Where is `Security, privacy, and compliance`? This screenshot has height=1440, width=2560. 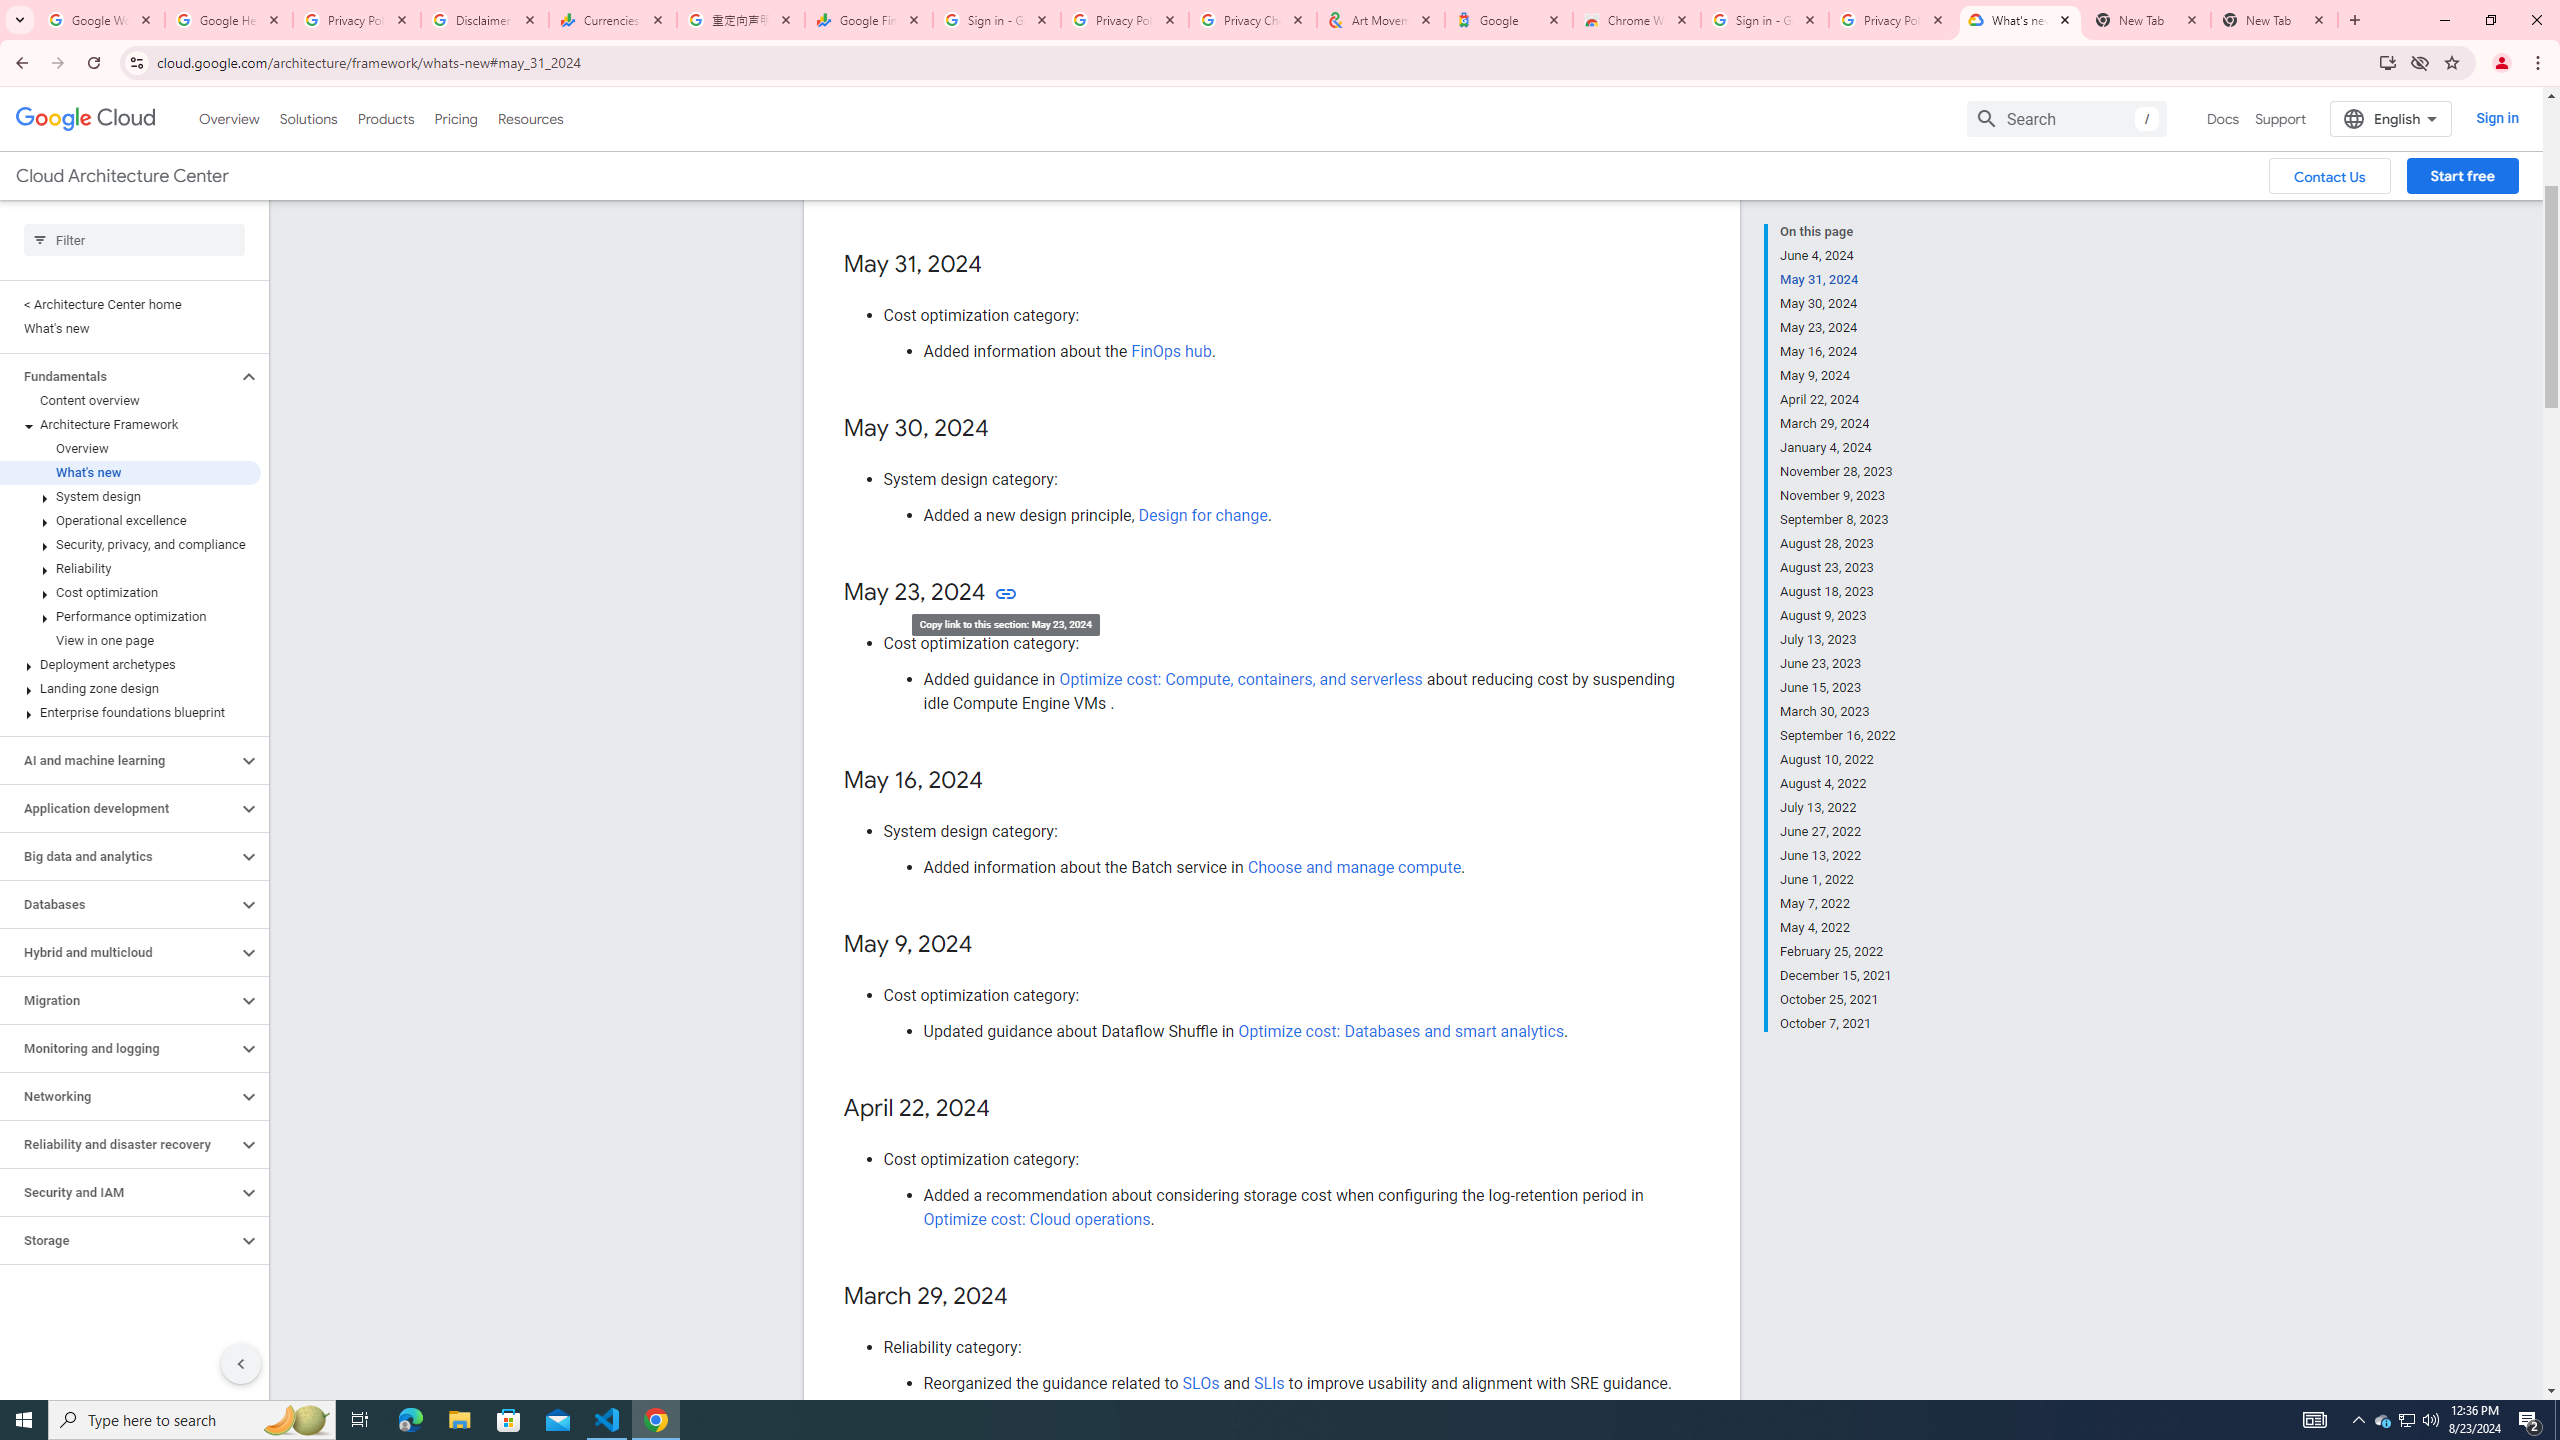
Security, privacy, and compliance is located at coordinates (130, 544).